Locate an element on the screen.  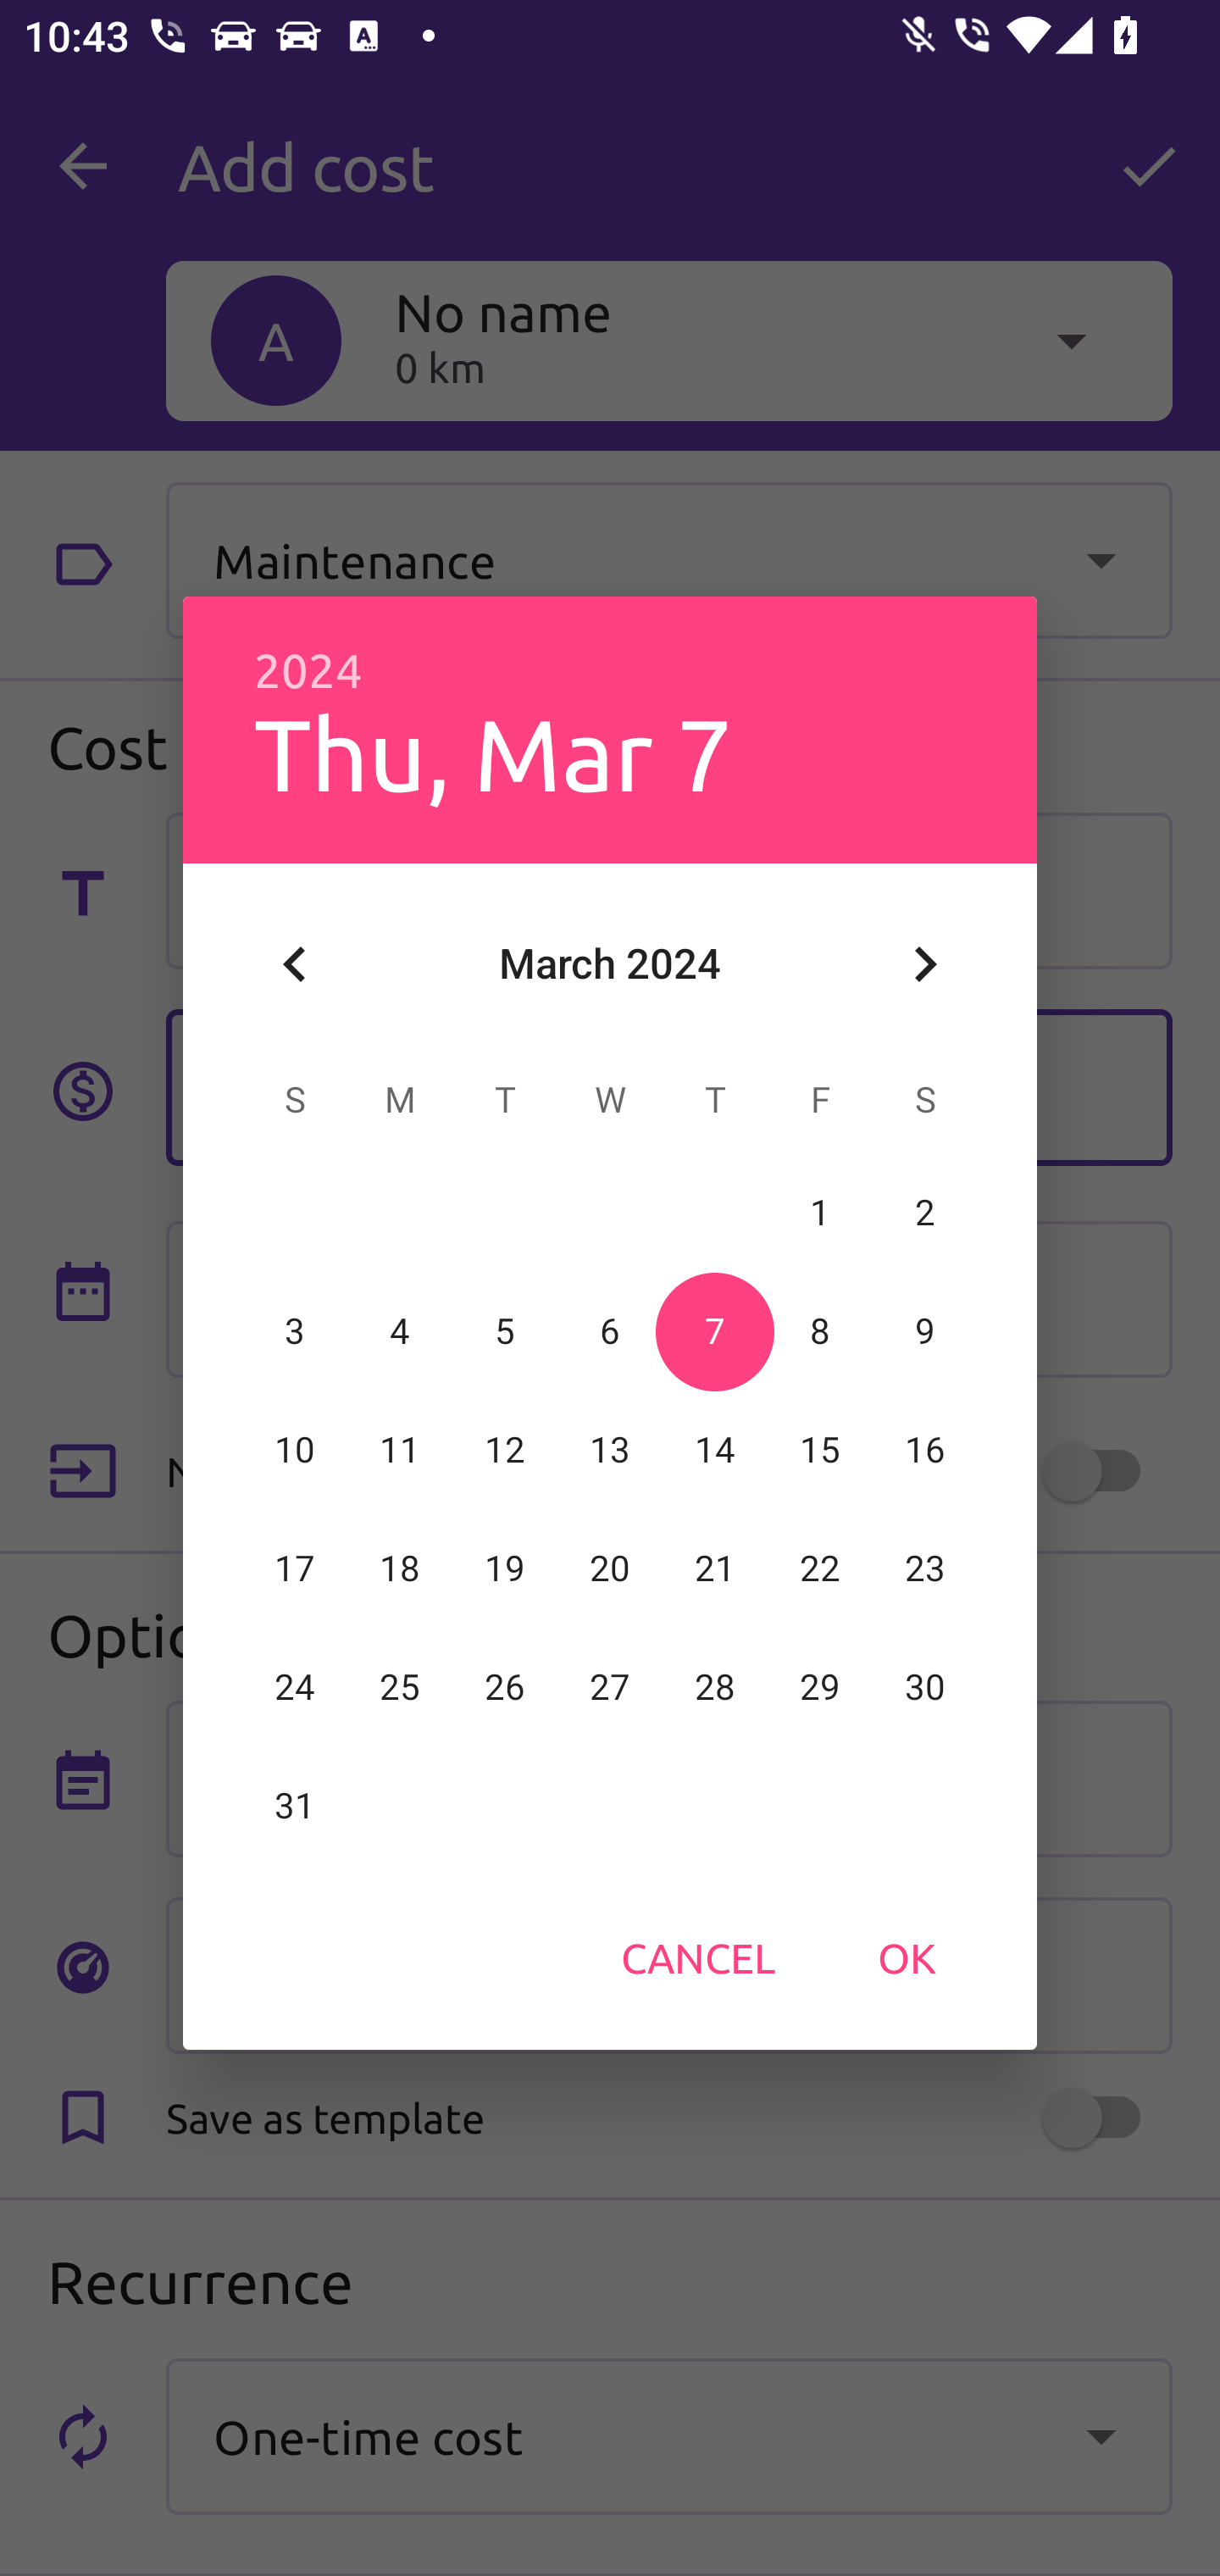
16 16 March 2024 is located at coordinates (924, 1450).